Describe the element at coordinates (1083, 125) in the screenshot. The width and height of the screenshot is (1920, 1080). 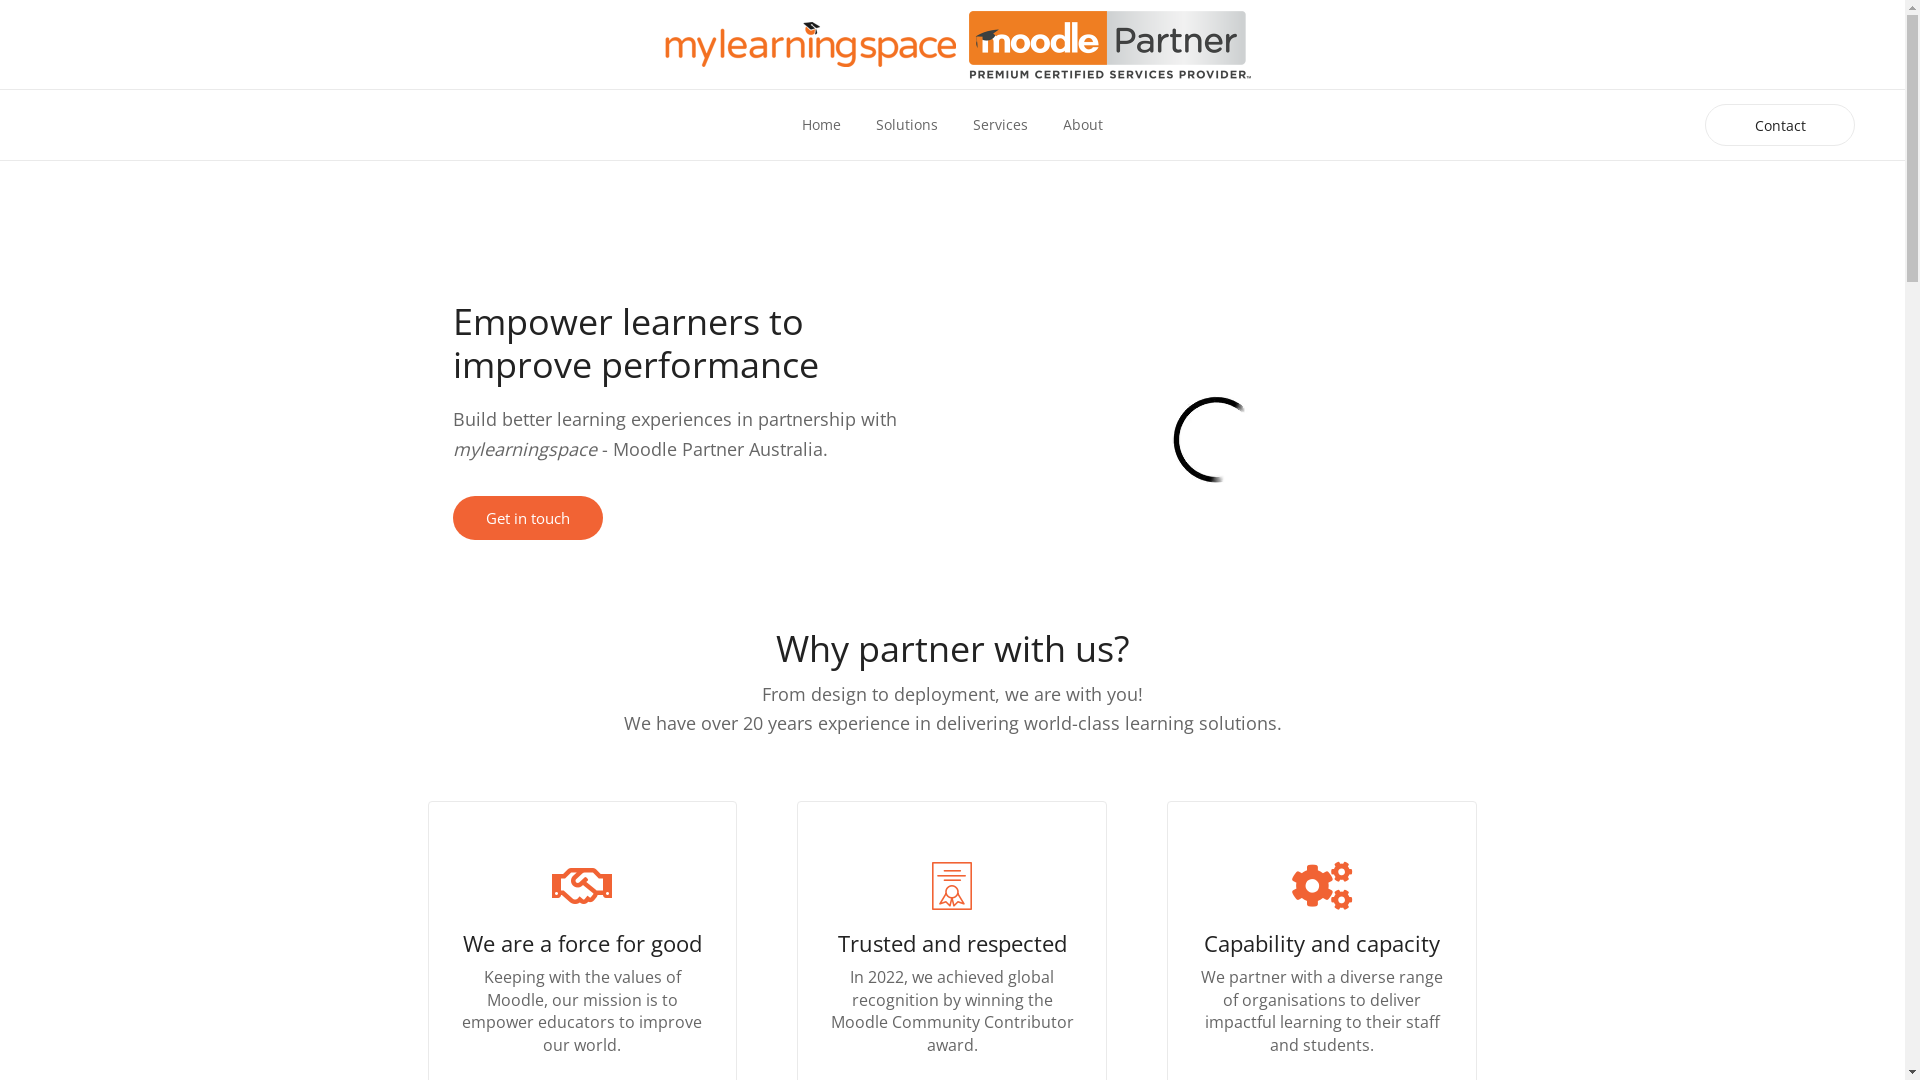
I see `About` at that location.